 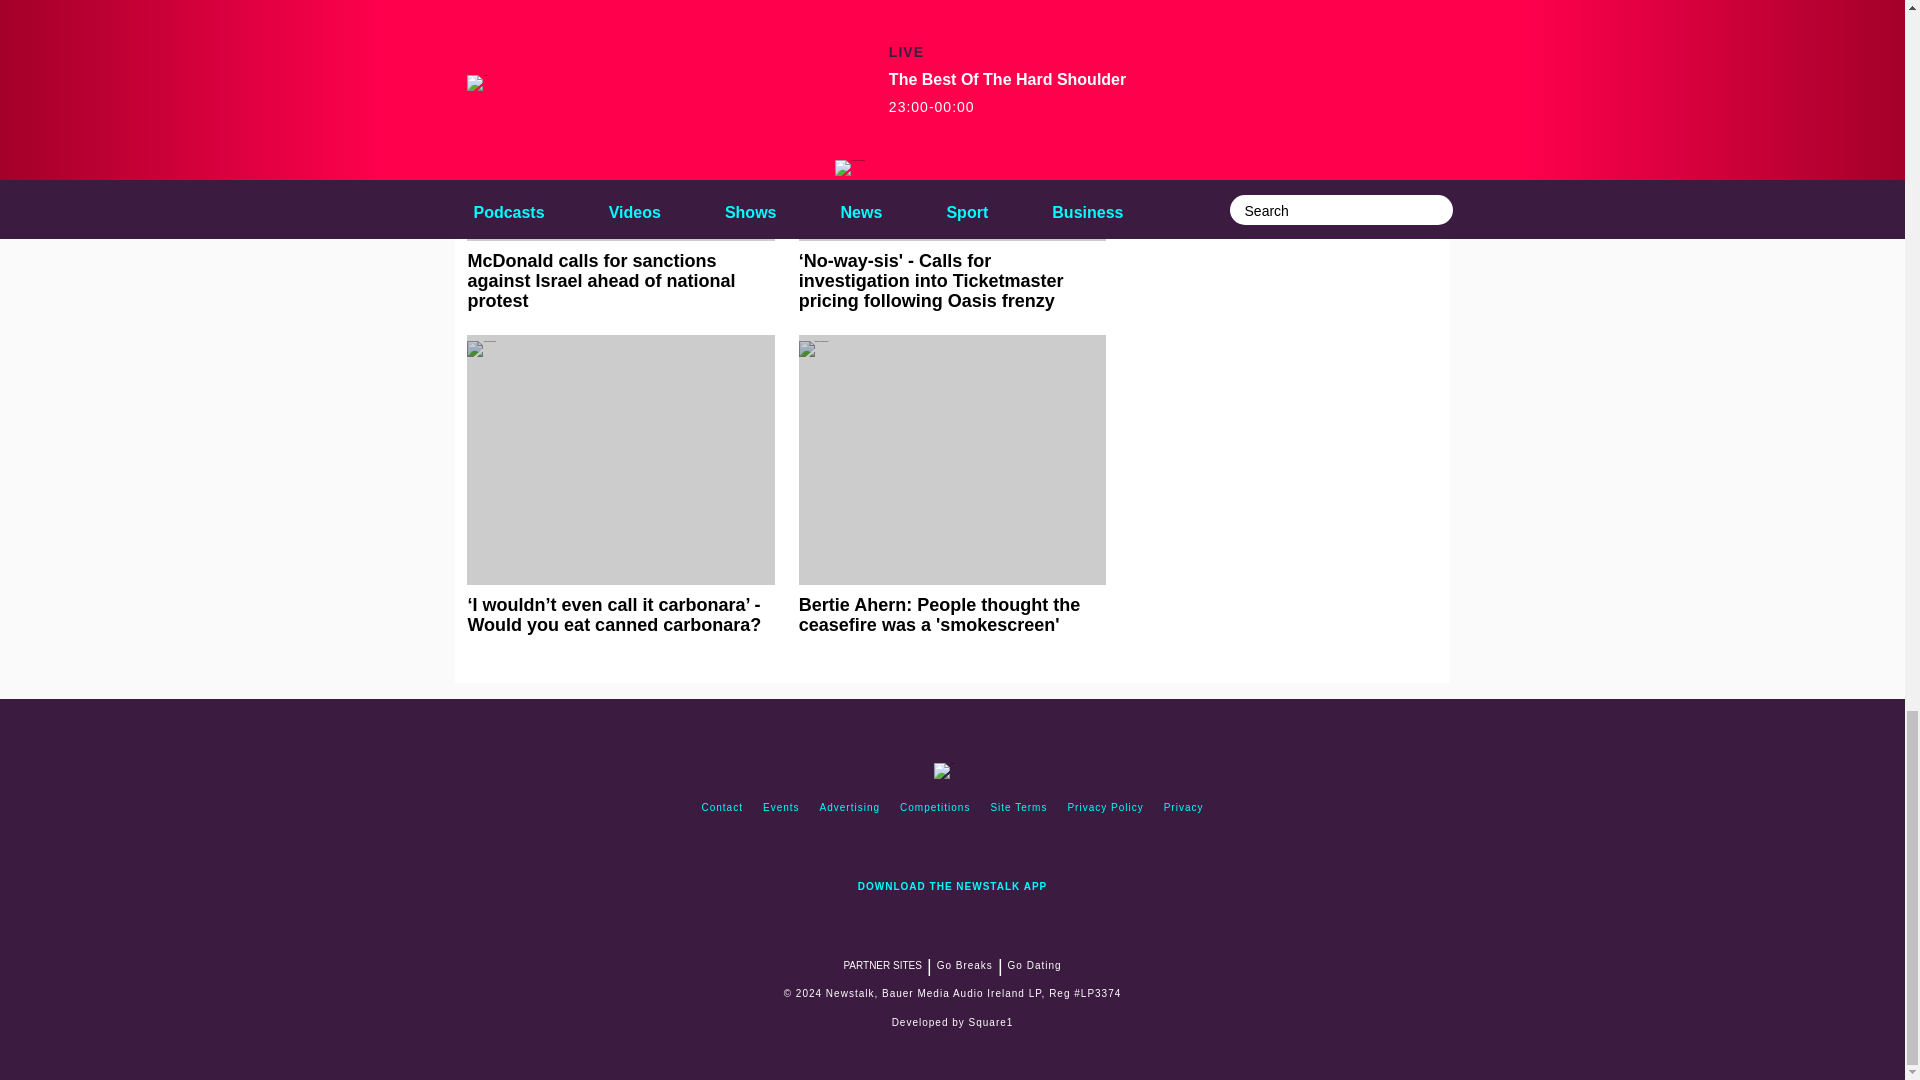 What do you see at coordinates (1018, 808) in the screenshot?
I see `site terms` at bounding box center [1018, 808].